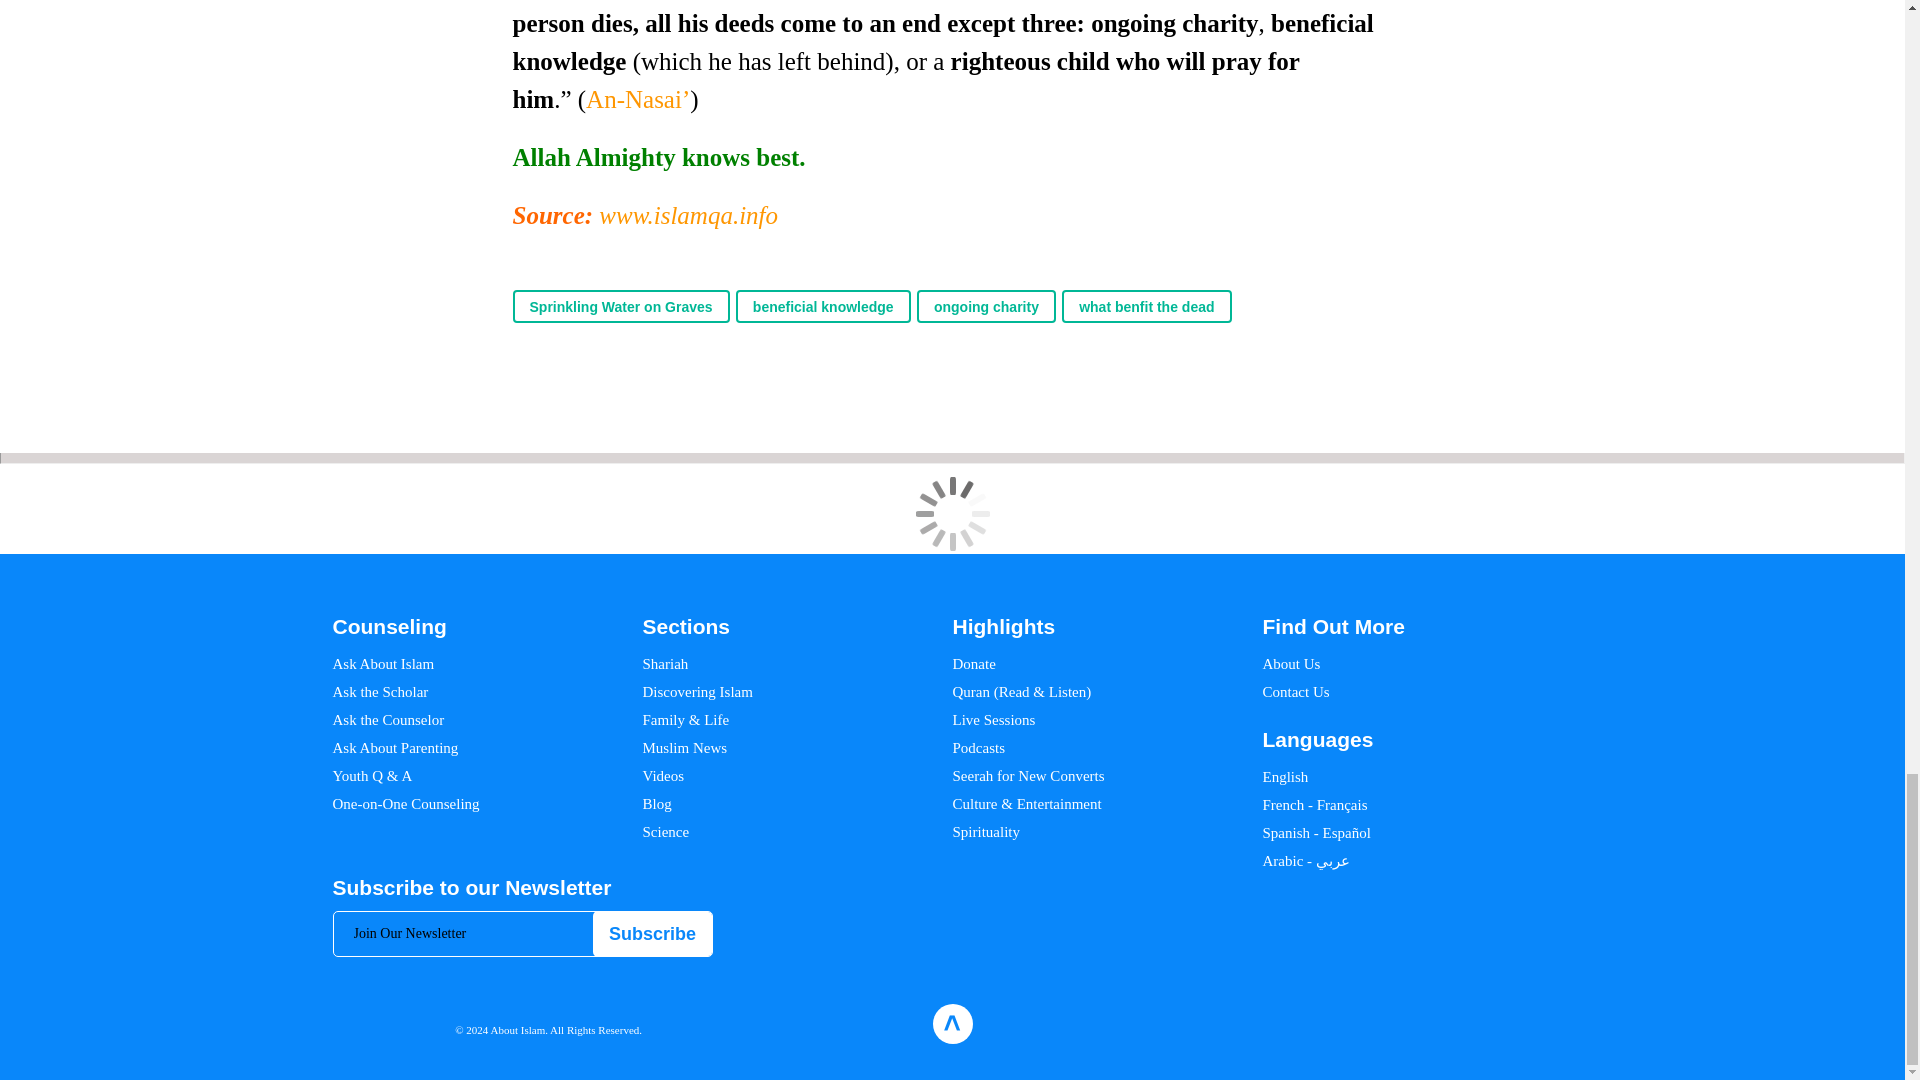  Describe the element at coordinates (523, 933) in the screenshot. I see `Join Our Newsletter` at that location.